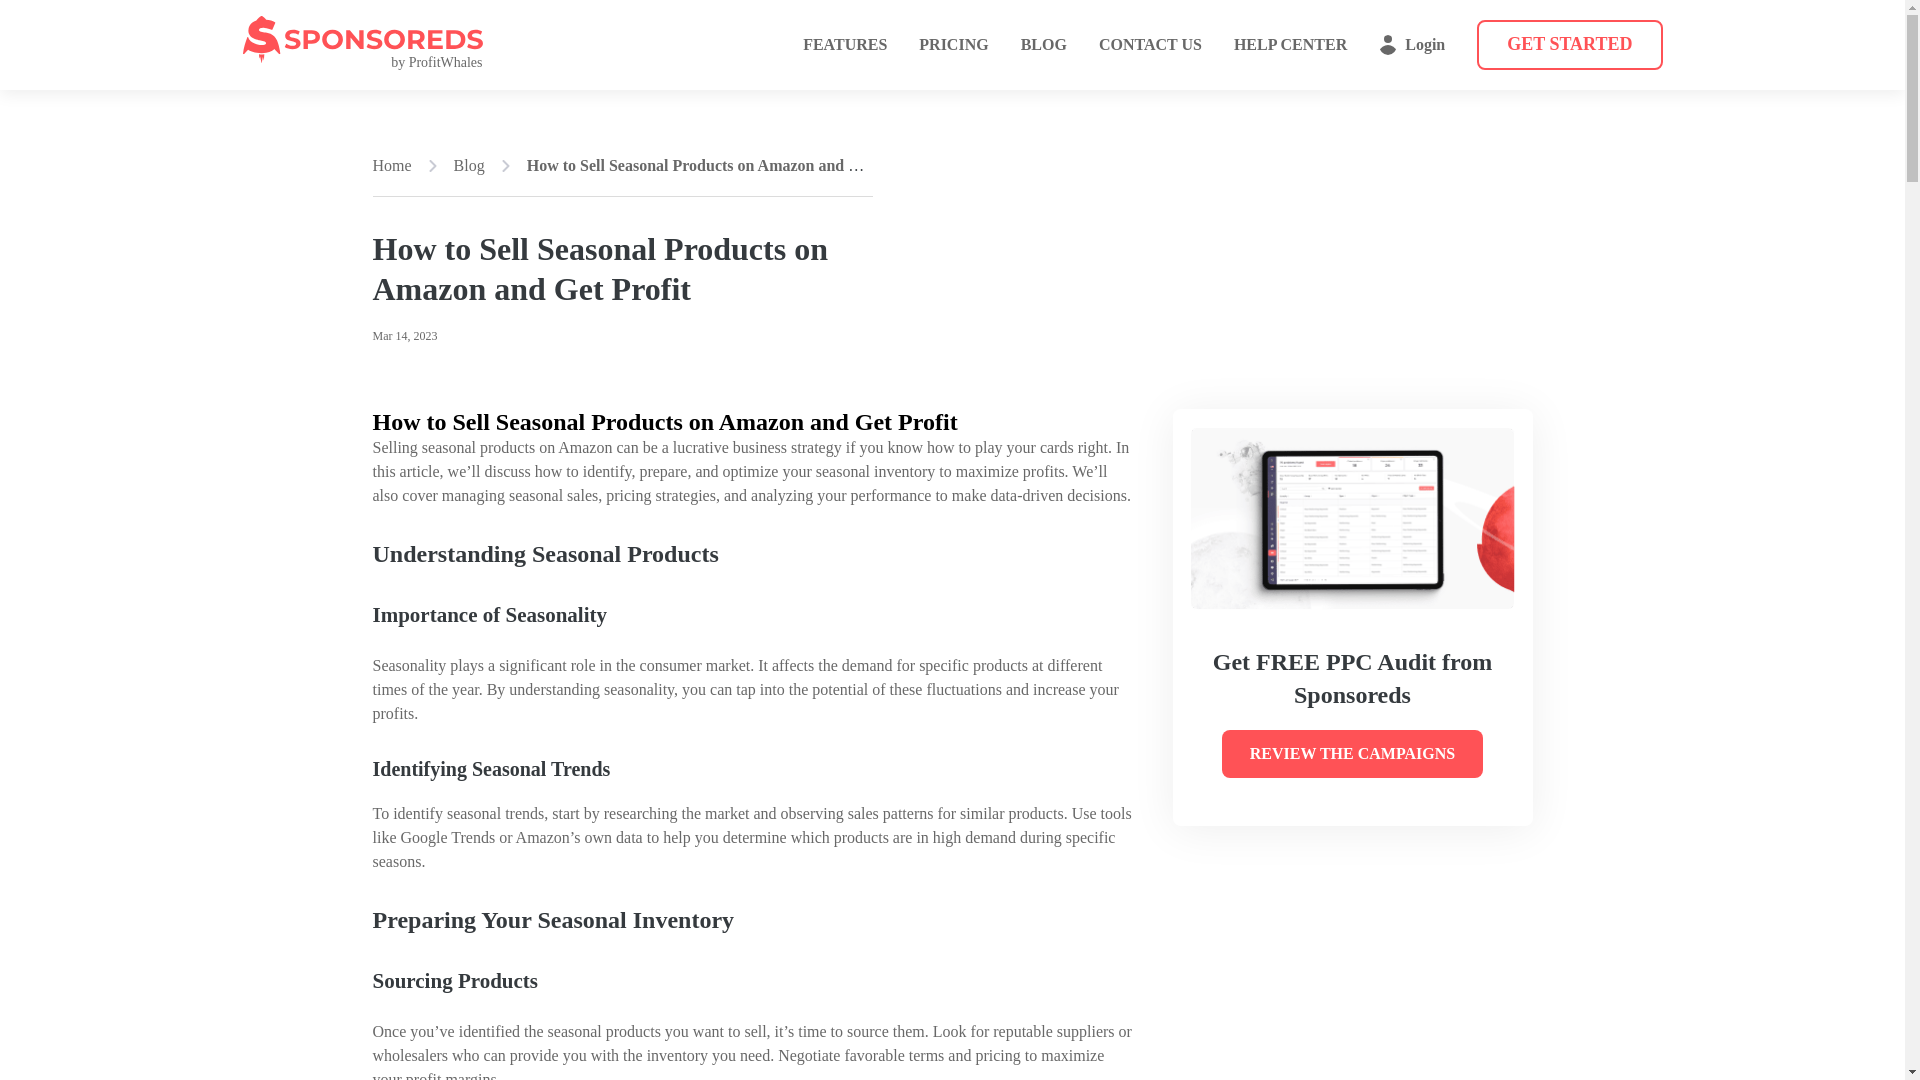  What do you see at coordinates (722, 164) in the screenshot?
I see `How to Sell Seasonal Products on Amazon and Get Profit` at bounding box center [722, 164].